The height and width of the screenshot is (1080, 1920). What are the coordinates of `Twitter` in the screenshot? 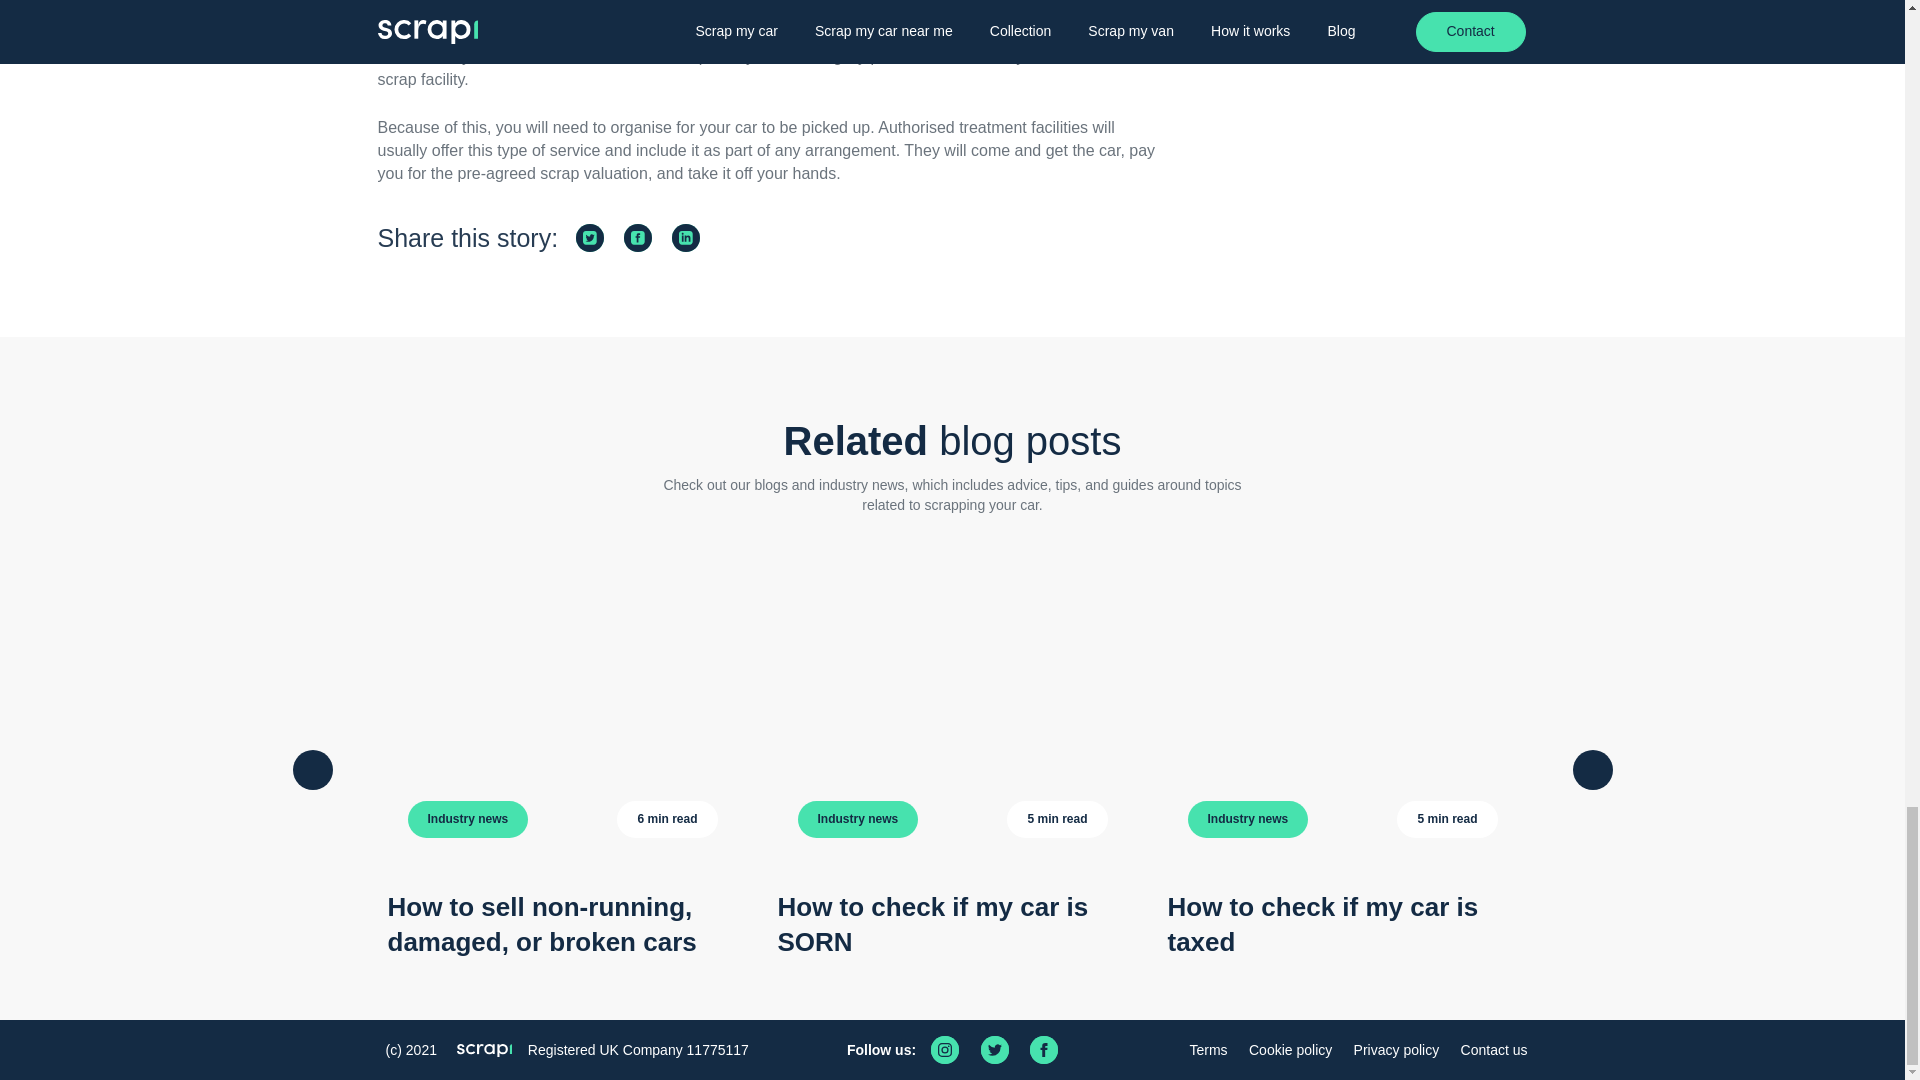 It's located at (995, 1049).